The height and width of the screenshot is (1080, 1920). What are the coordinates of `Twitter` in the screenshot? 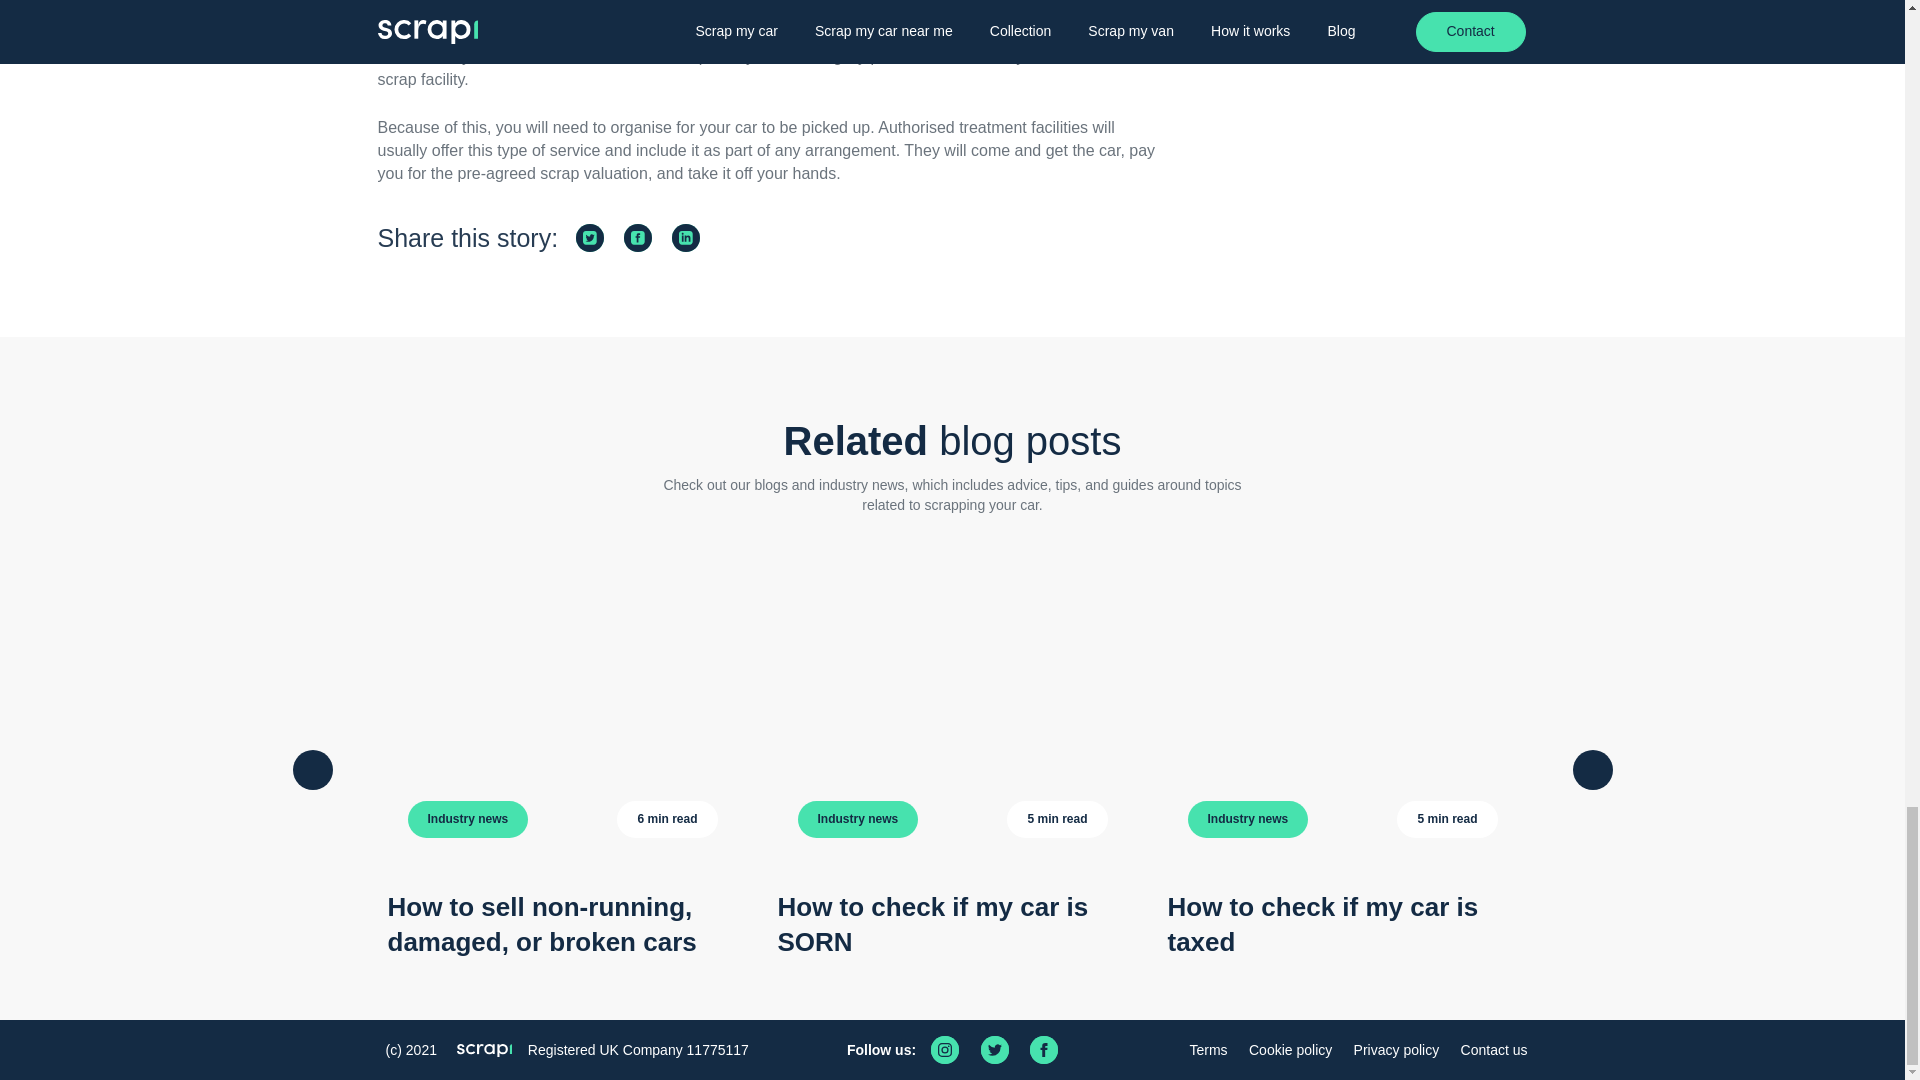 It's located at (995, 1049).